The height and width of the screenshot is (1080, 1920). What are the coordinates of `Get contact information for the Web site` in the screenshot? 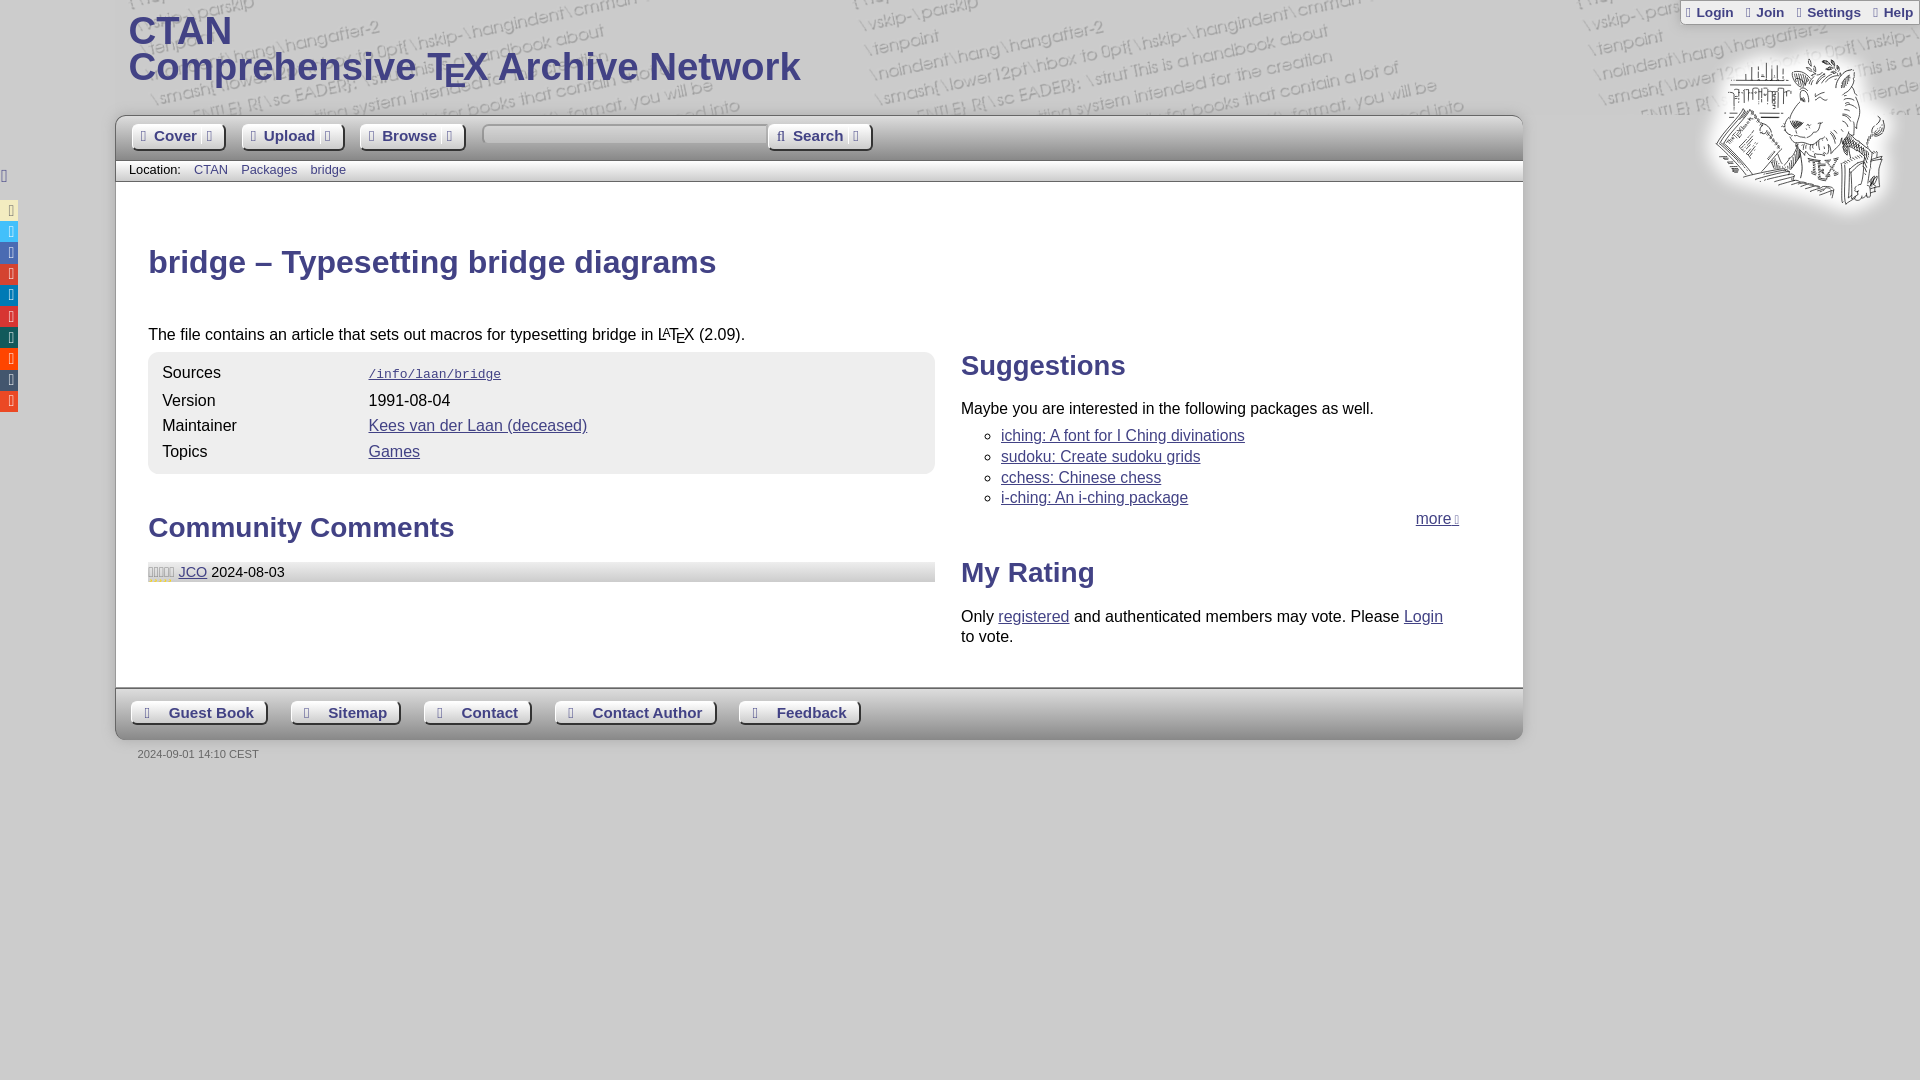 It's located at (478, 712).